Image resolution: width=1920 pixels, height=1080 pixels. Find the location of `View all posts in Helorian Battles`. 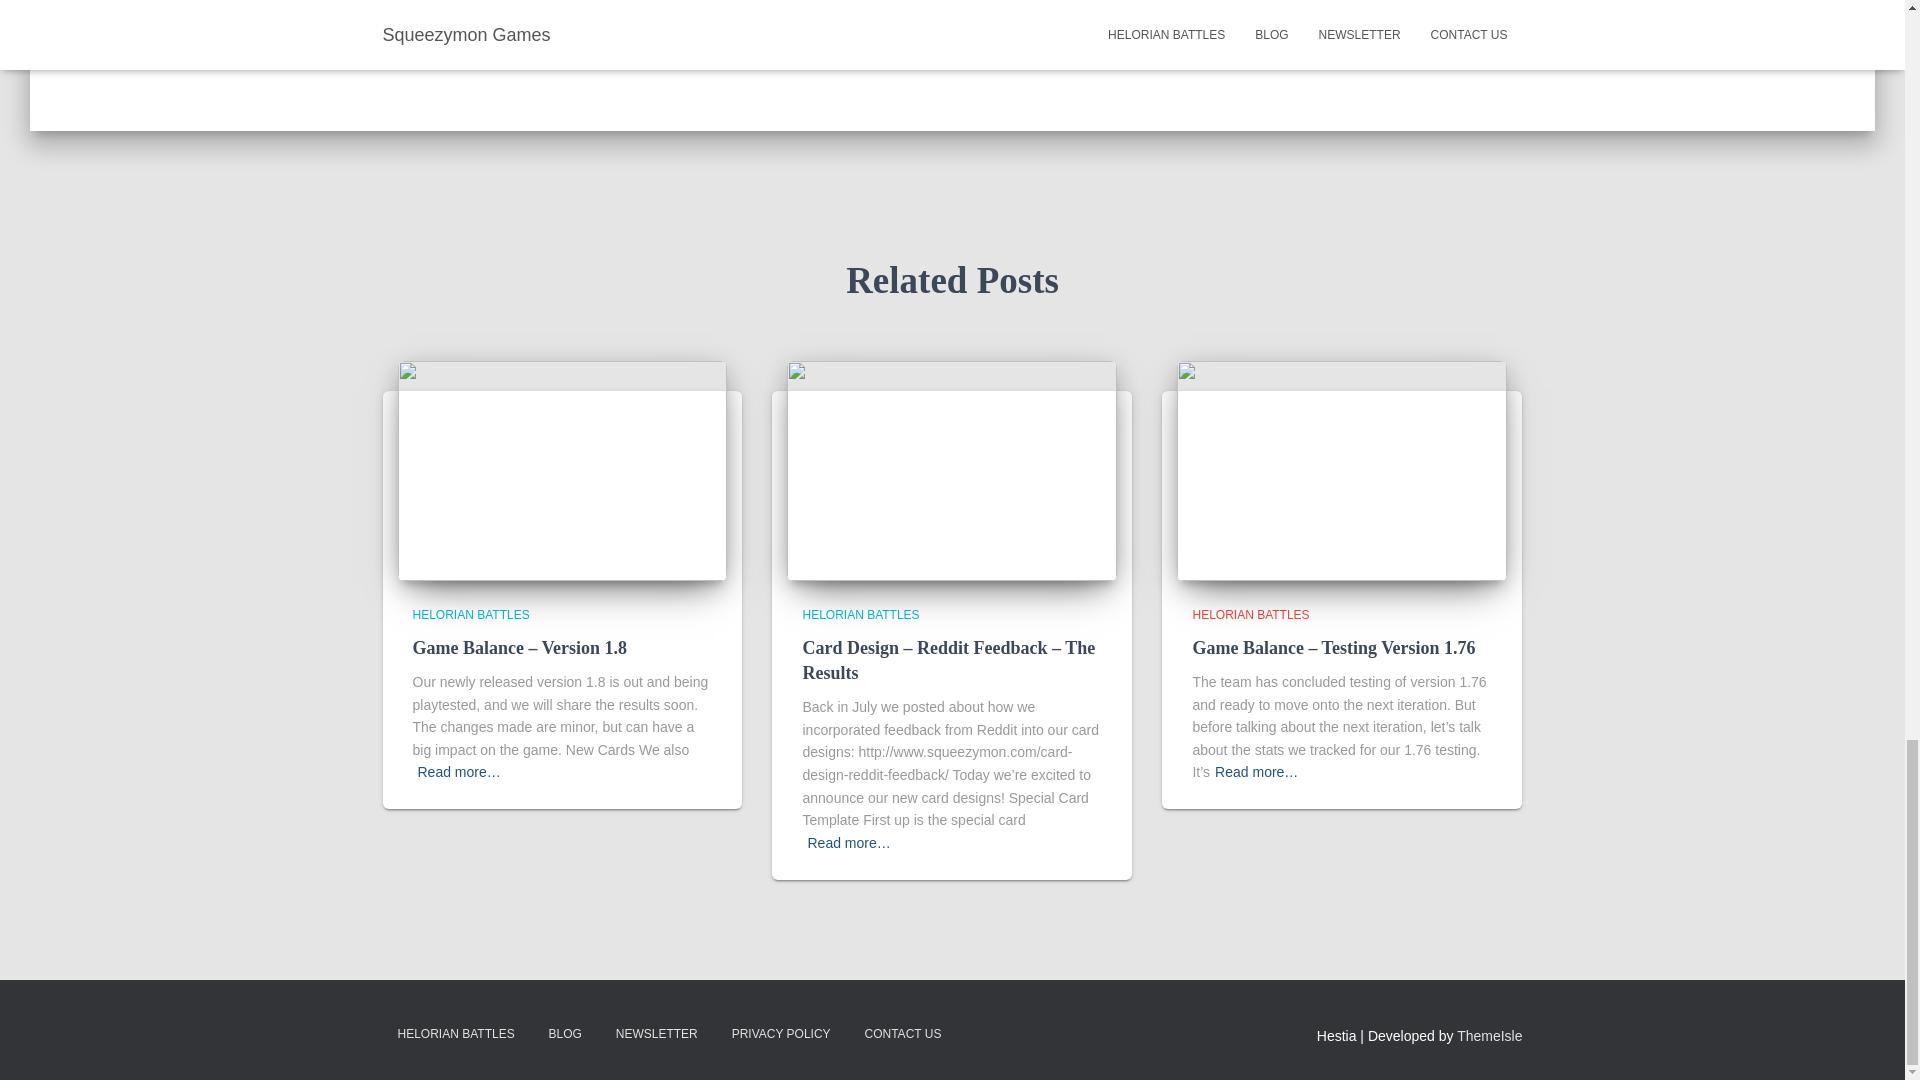

View all posts in Helorian Battles is located at coordinates (470, 615).